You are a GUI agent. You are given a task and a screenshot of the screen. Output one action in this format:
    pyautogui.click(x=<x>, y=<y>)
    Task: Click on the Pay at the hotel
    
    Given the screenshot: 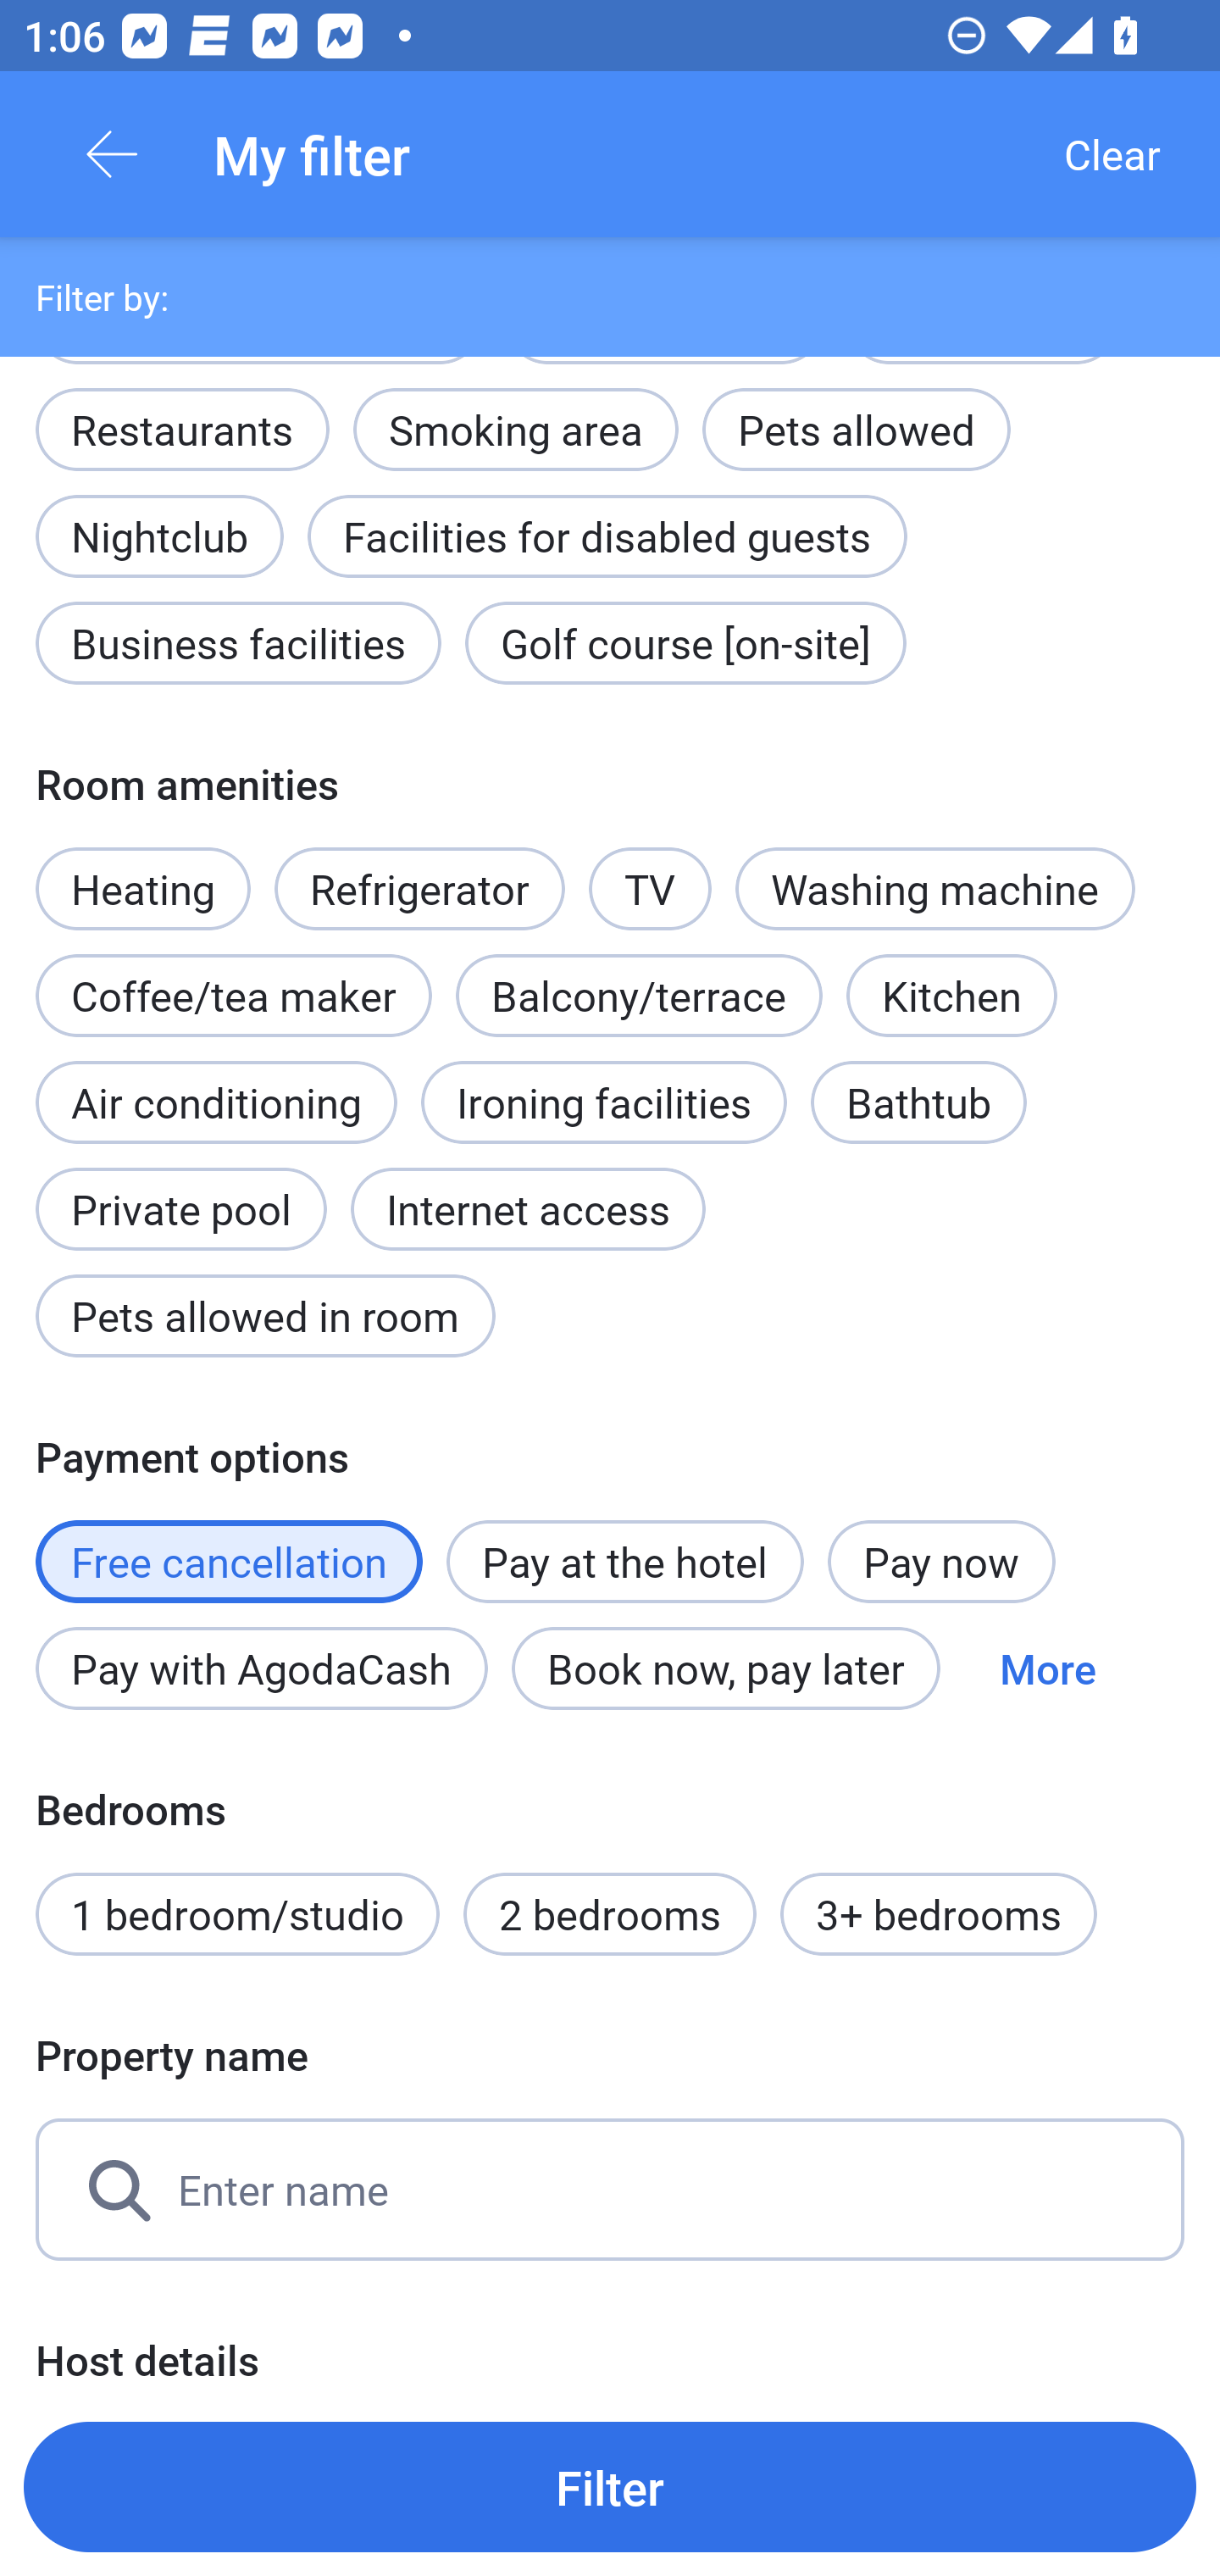 What is the action you would take?
    pyautogui.click(x=625, y=1563)
    